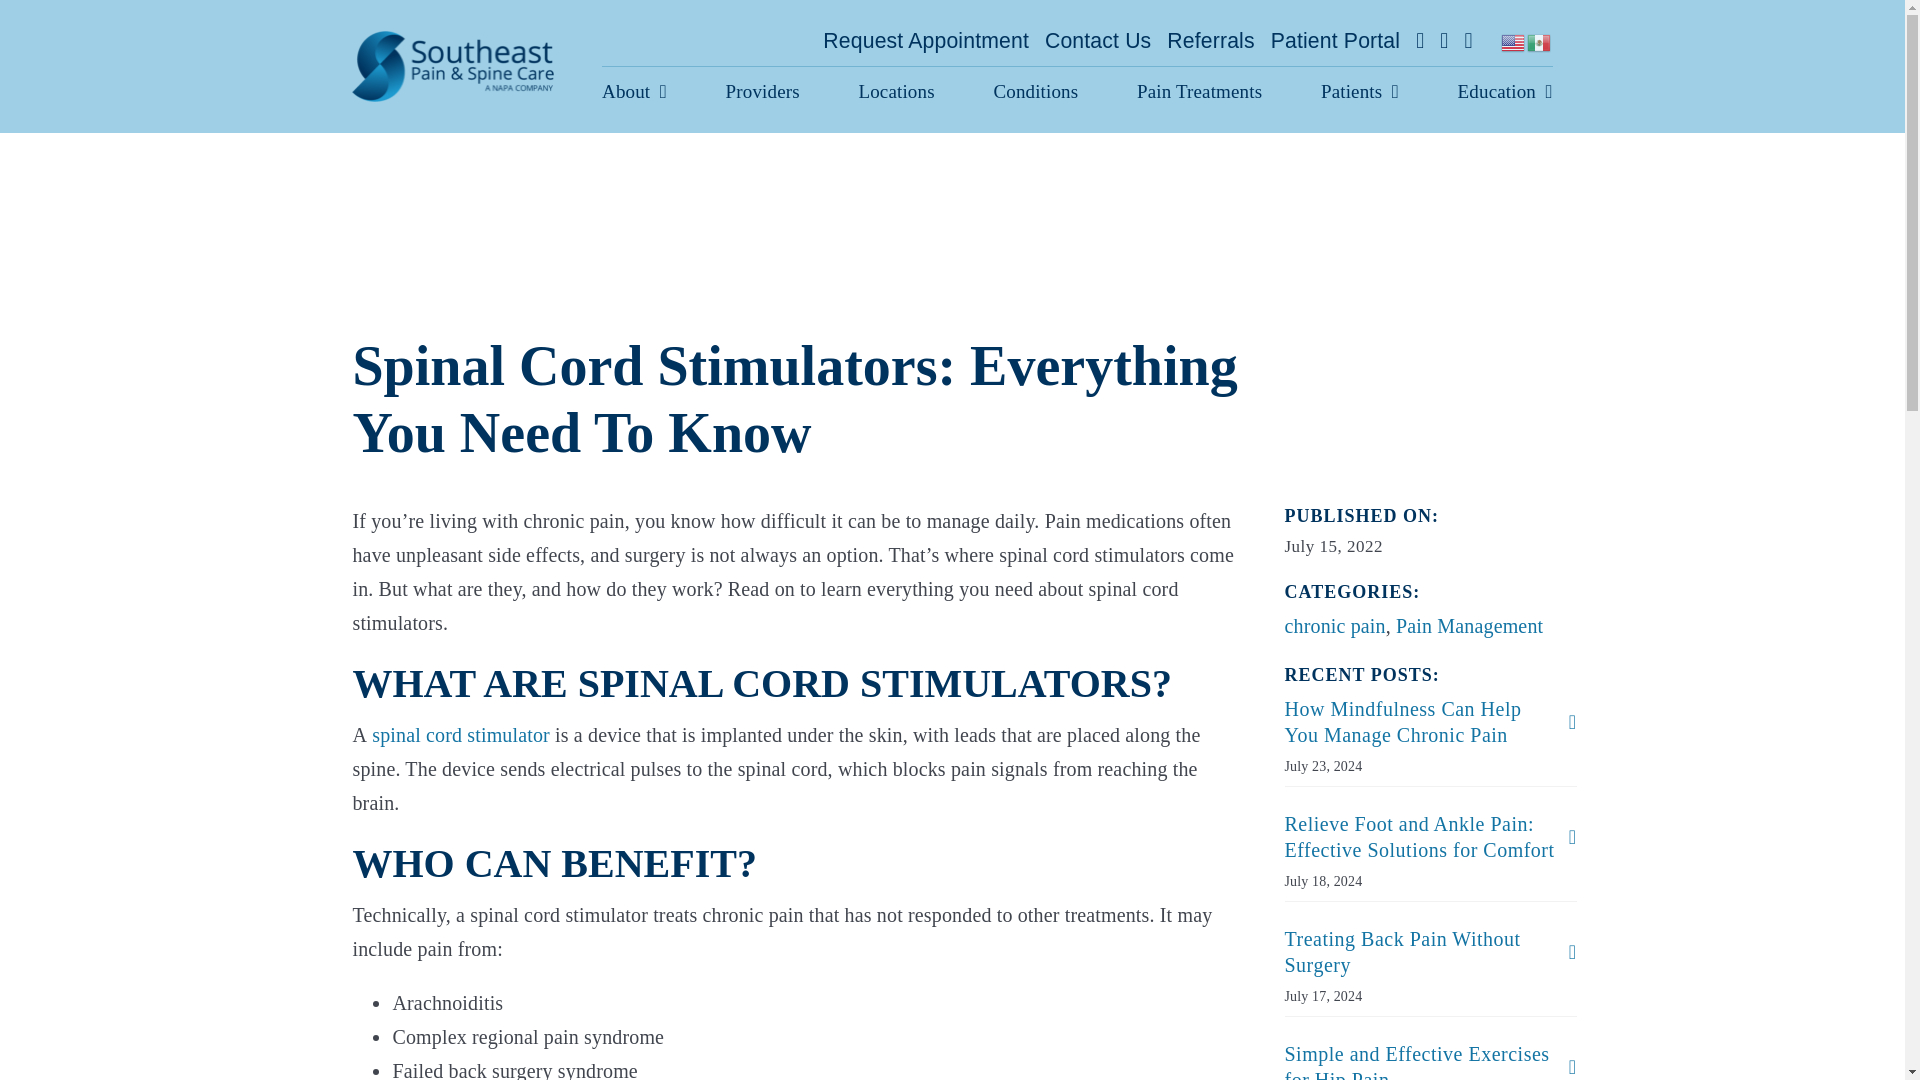  I want to click on English, so click(1514, 40).